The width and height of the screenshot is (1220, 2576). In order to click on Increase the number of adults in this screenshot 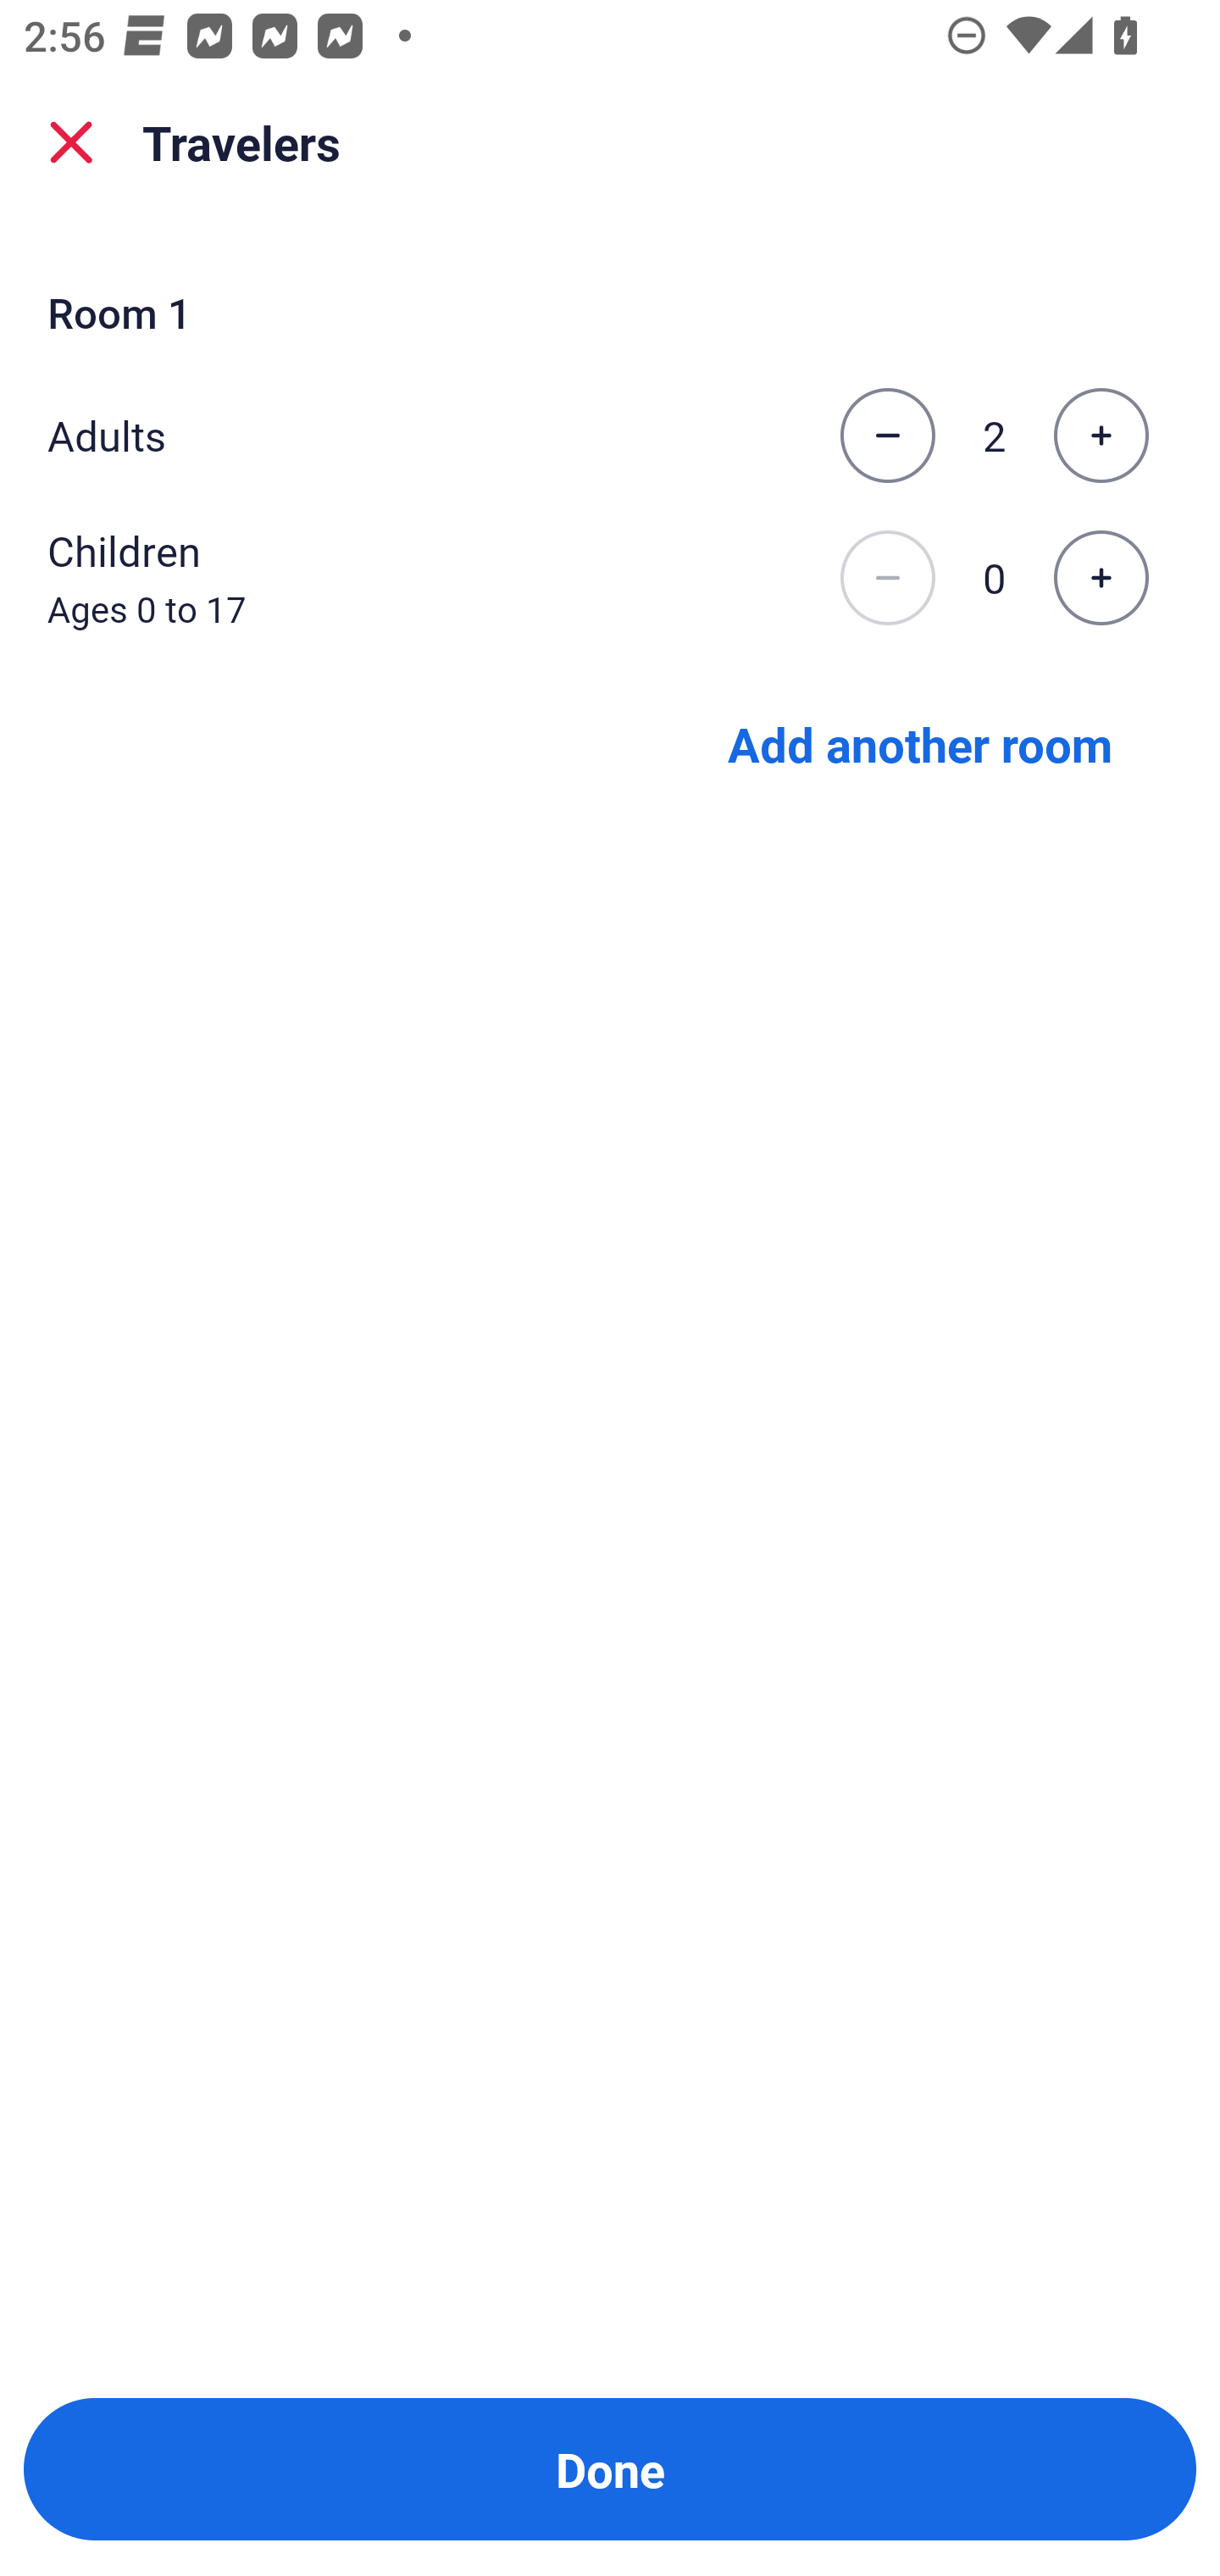, I will do `click(1101, 435)`.